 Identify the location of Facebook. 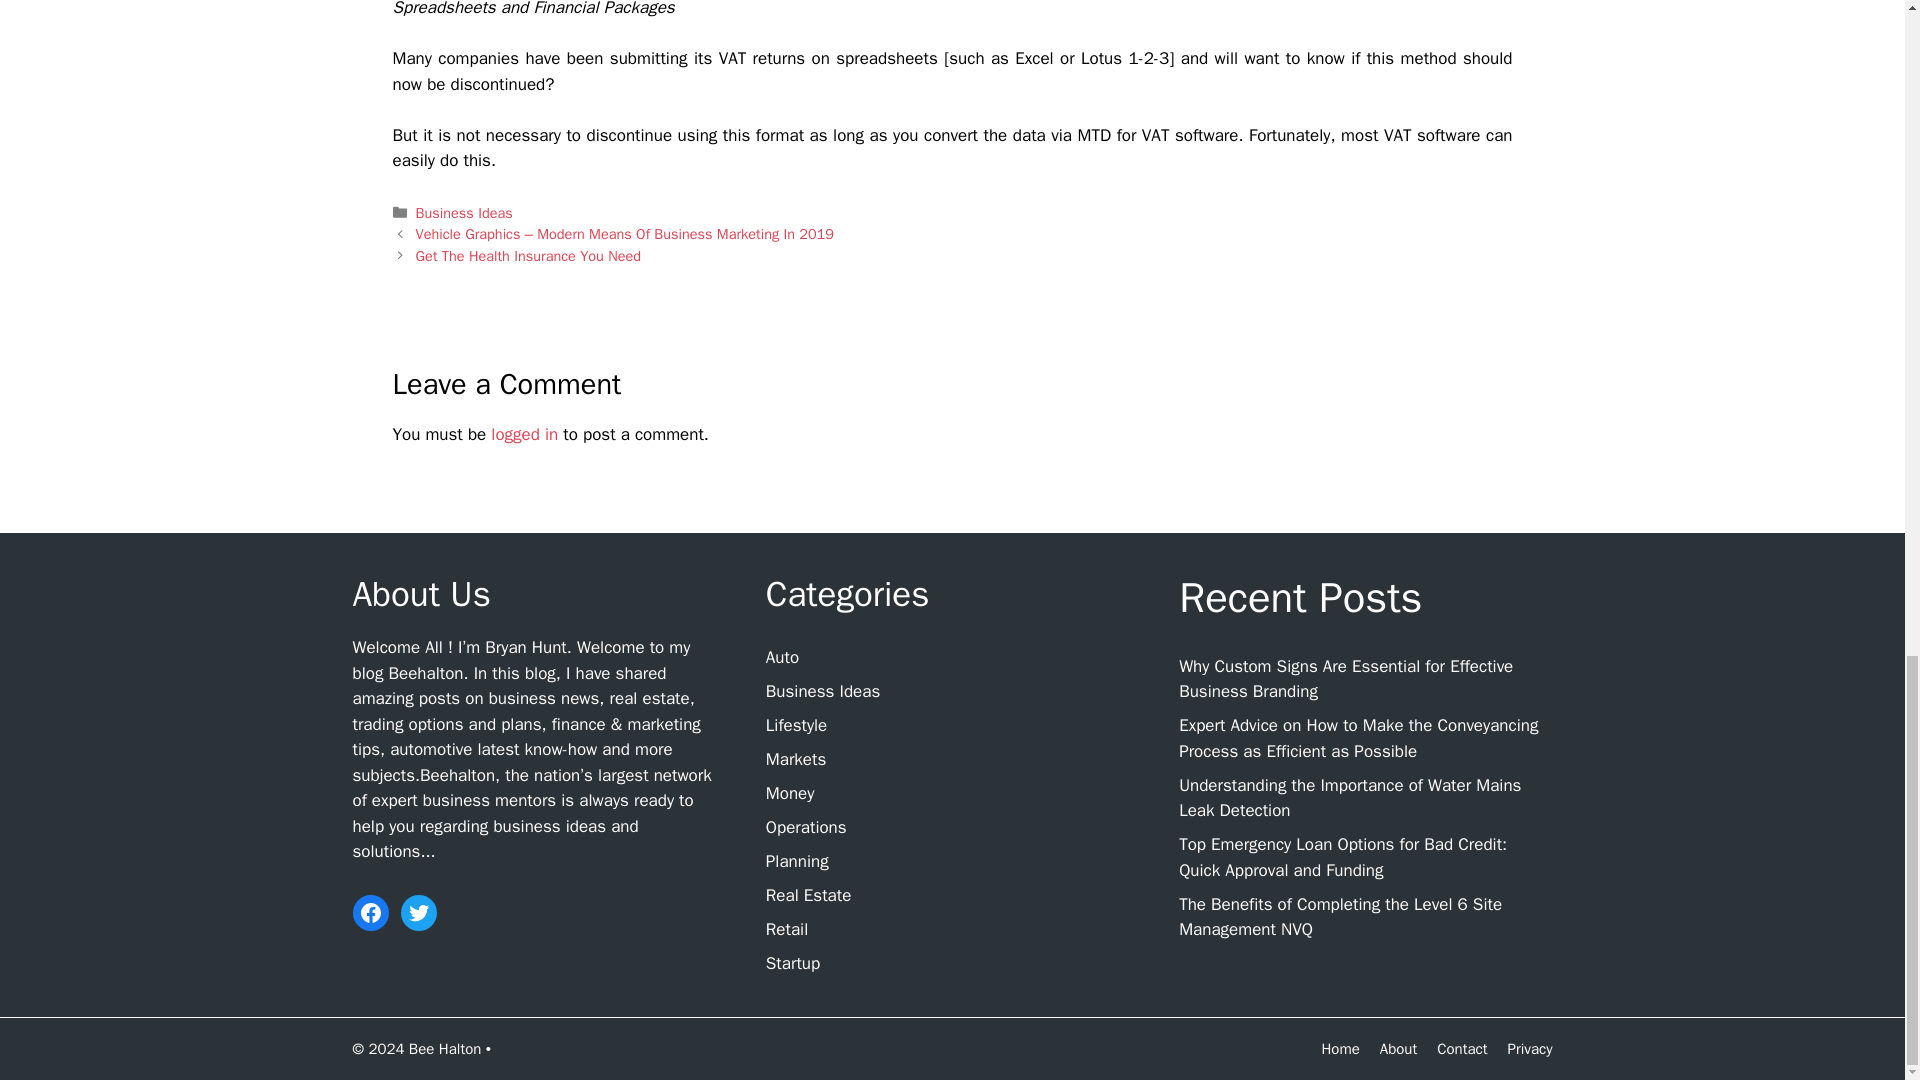
(369, 912).